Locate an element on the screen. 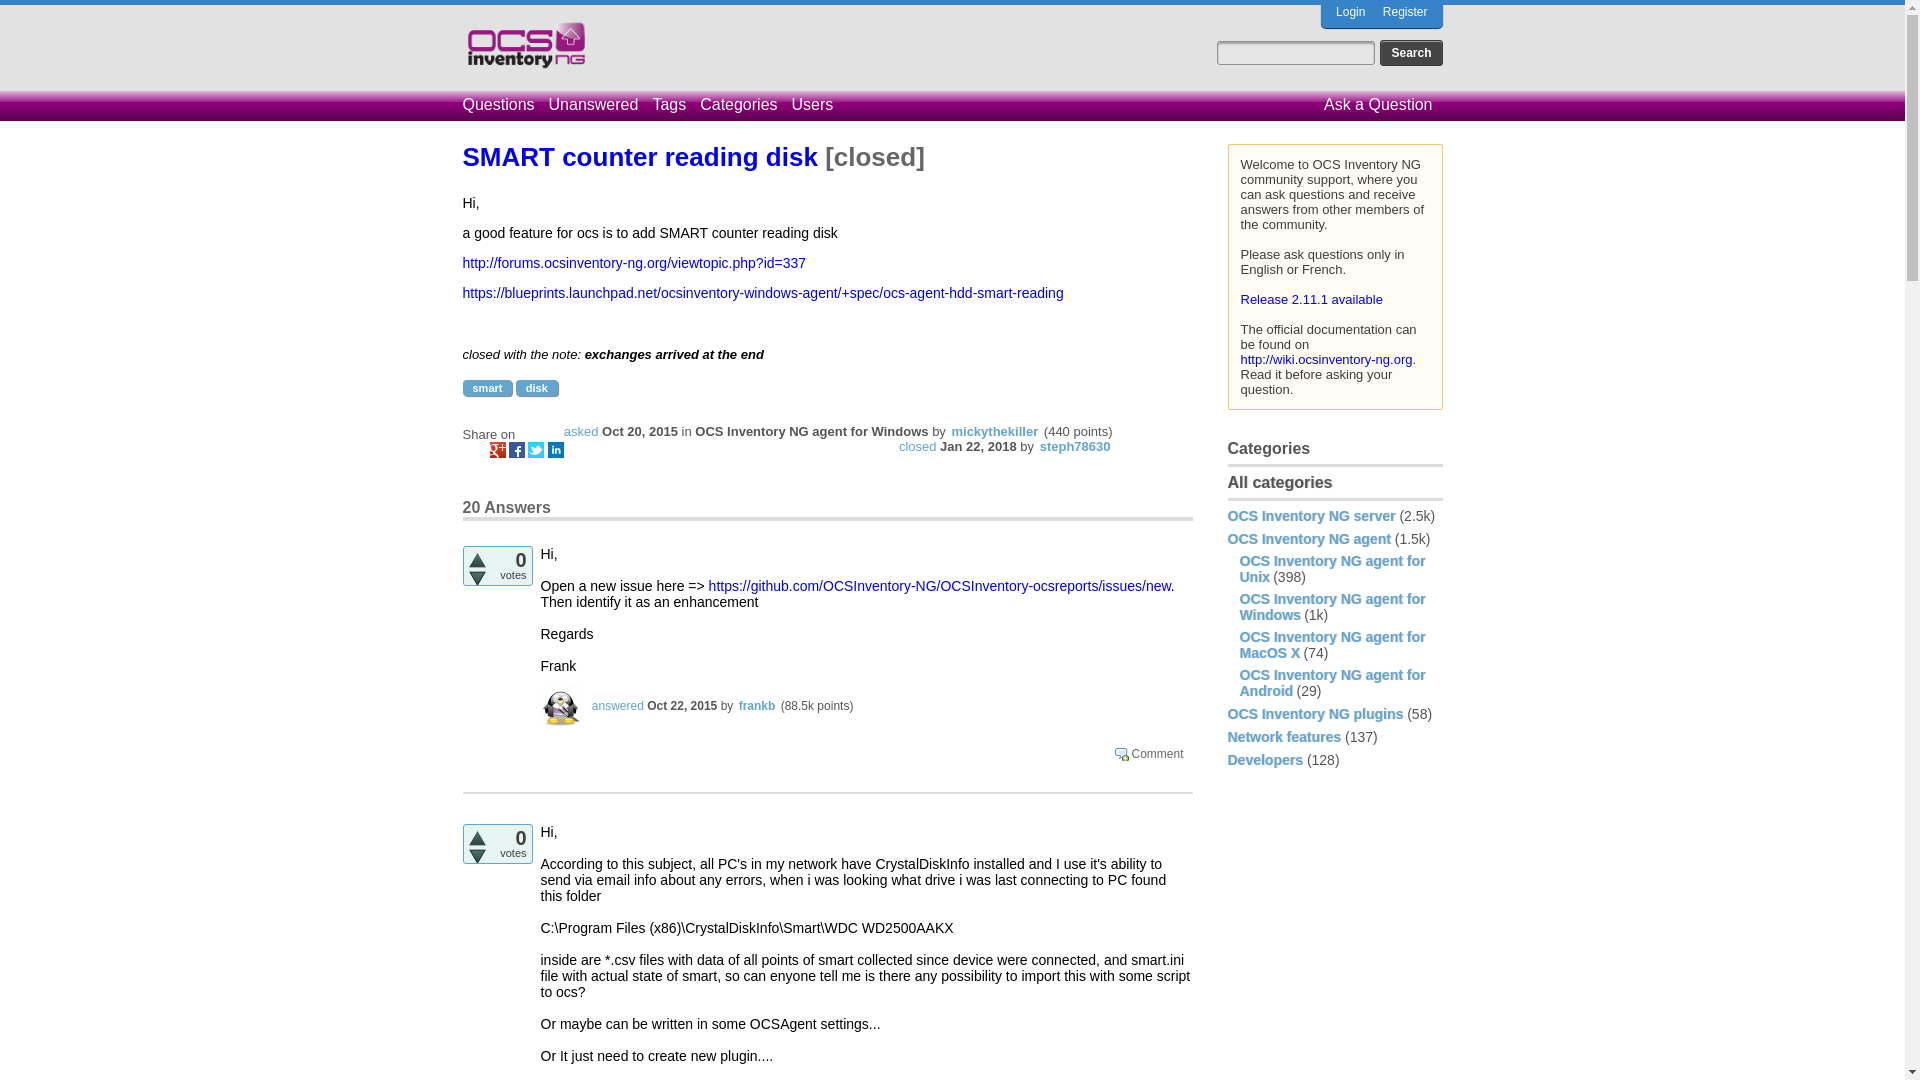  mickythekiller is located at coordinates (994, 431).